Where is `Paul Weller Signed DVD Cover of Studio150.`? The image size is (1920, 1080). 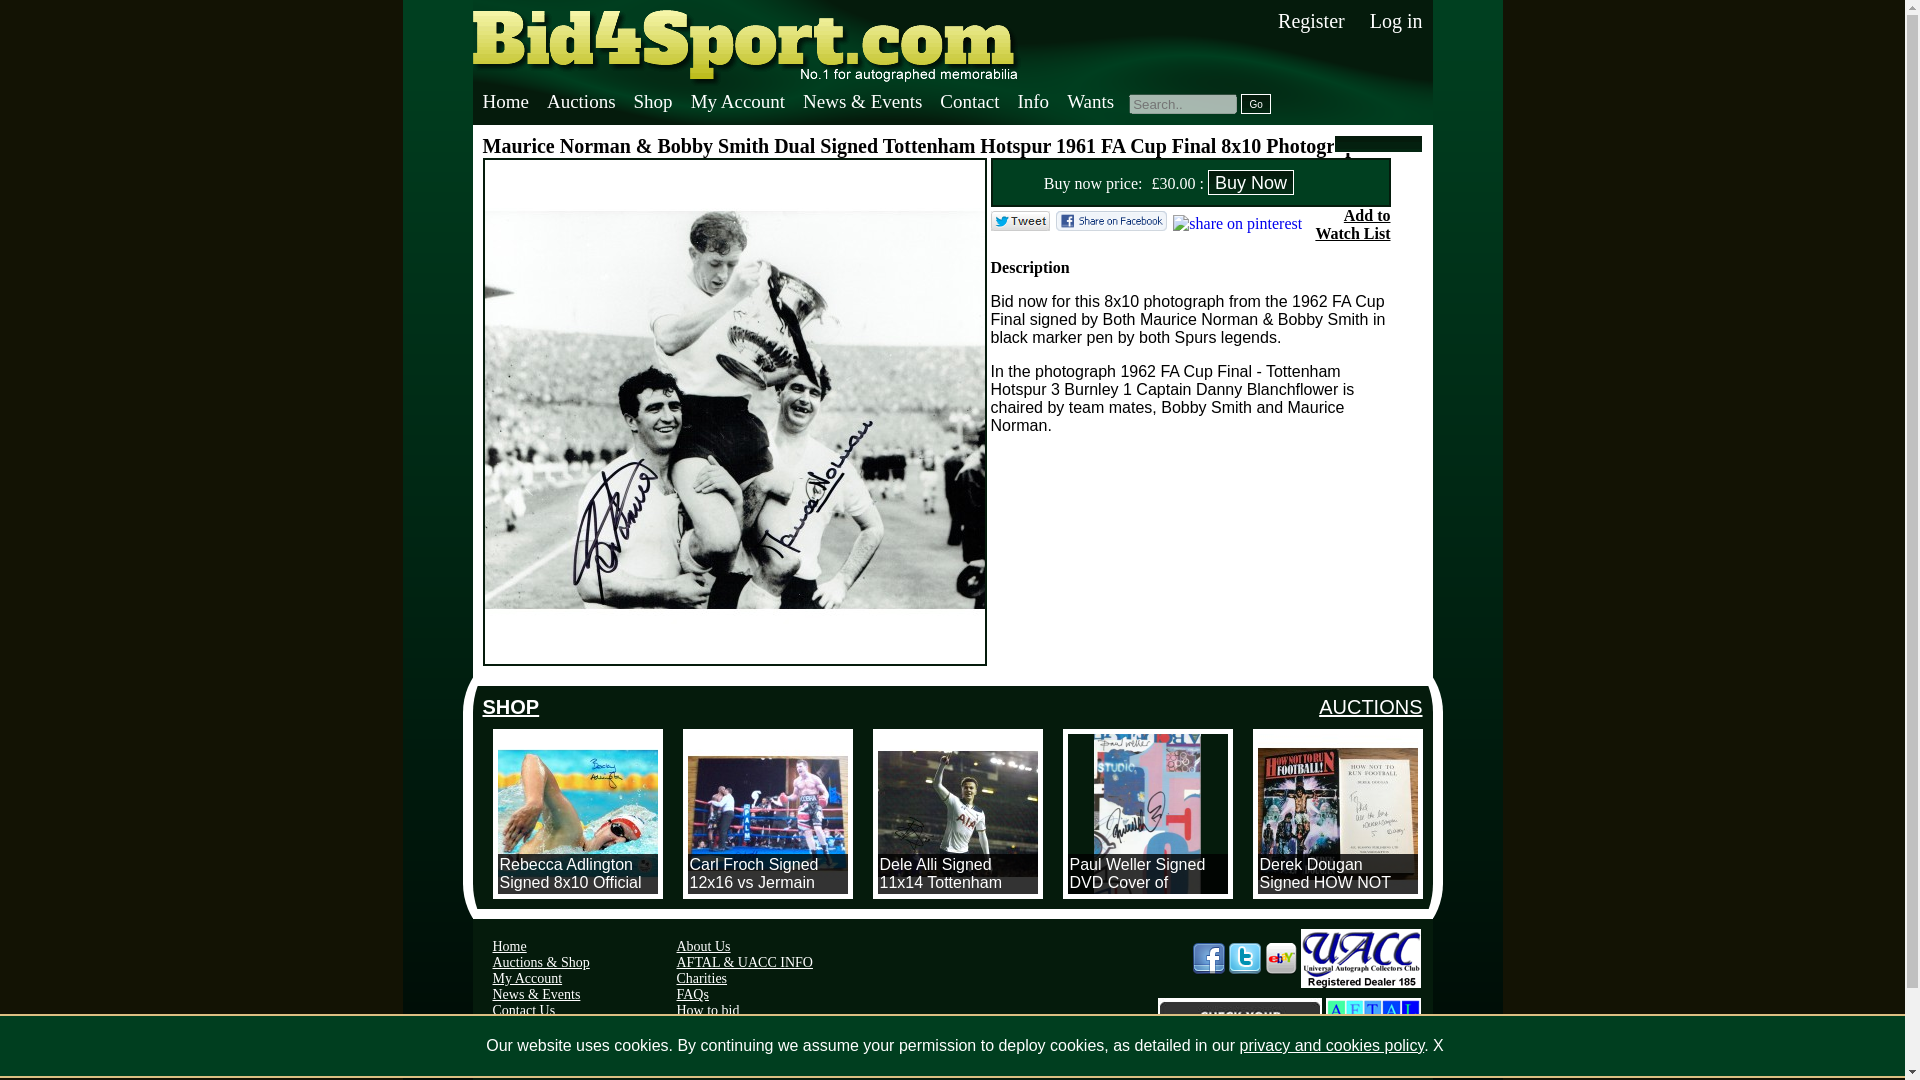
Paul Weller Signed DVD Cover of Studio150. is located at coordinates (1148, 814).